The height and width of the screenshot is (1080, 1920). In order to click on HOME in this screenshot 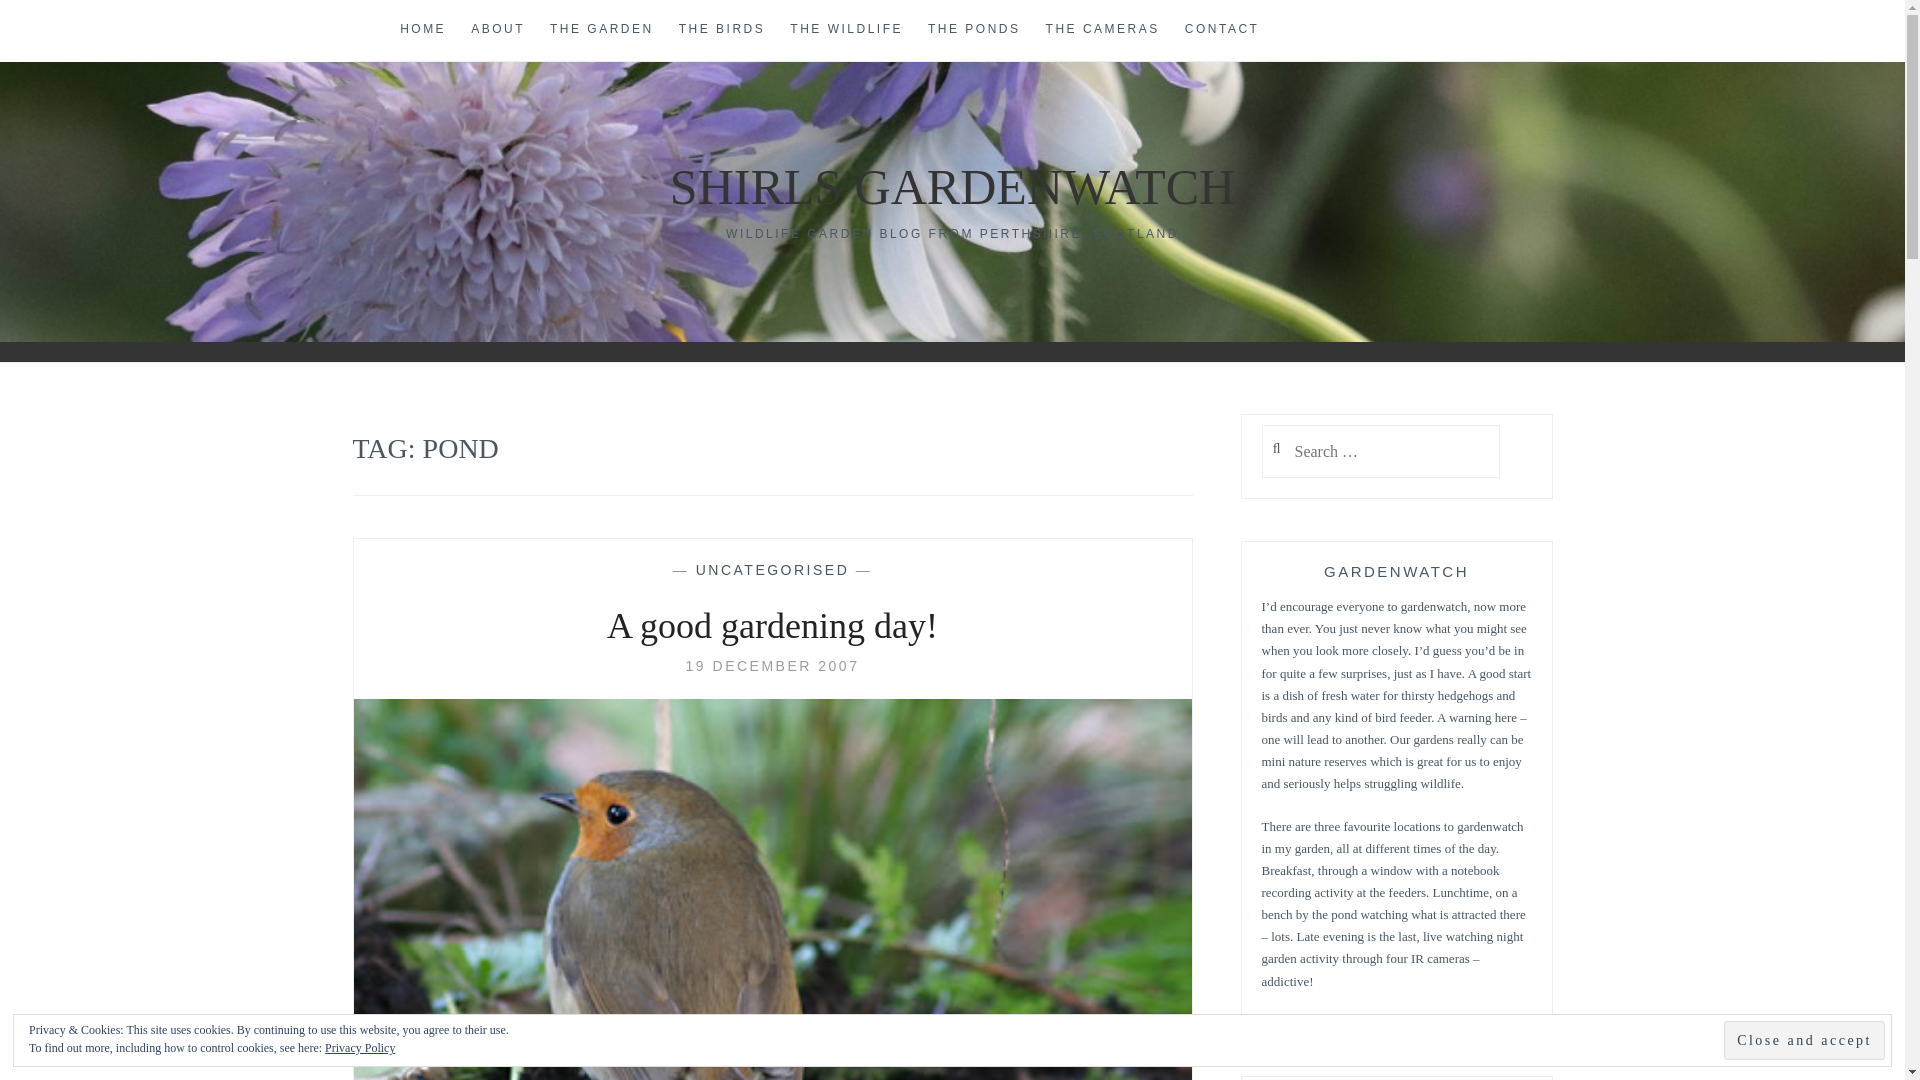, I will do `click(422, 30)`.